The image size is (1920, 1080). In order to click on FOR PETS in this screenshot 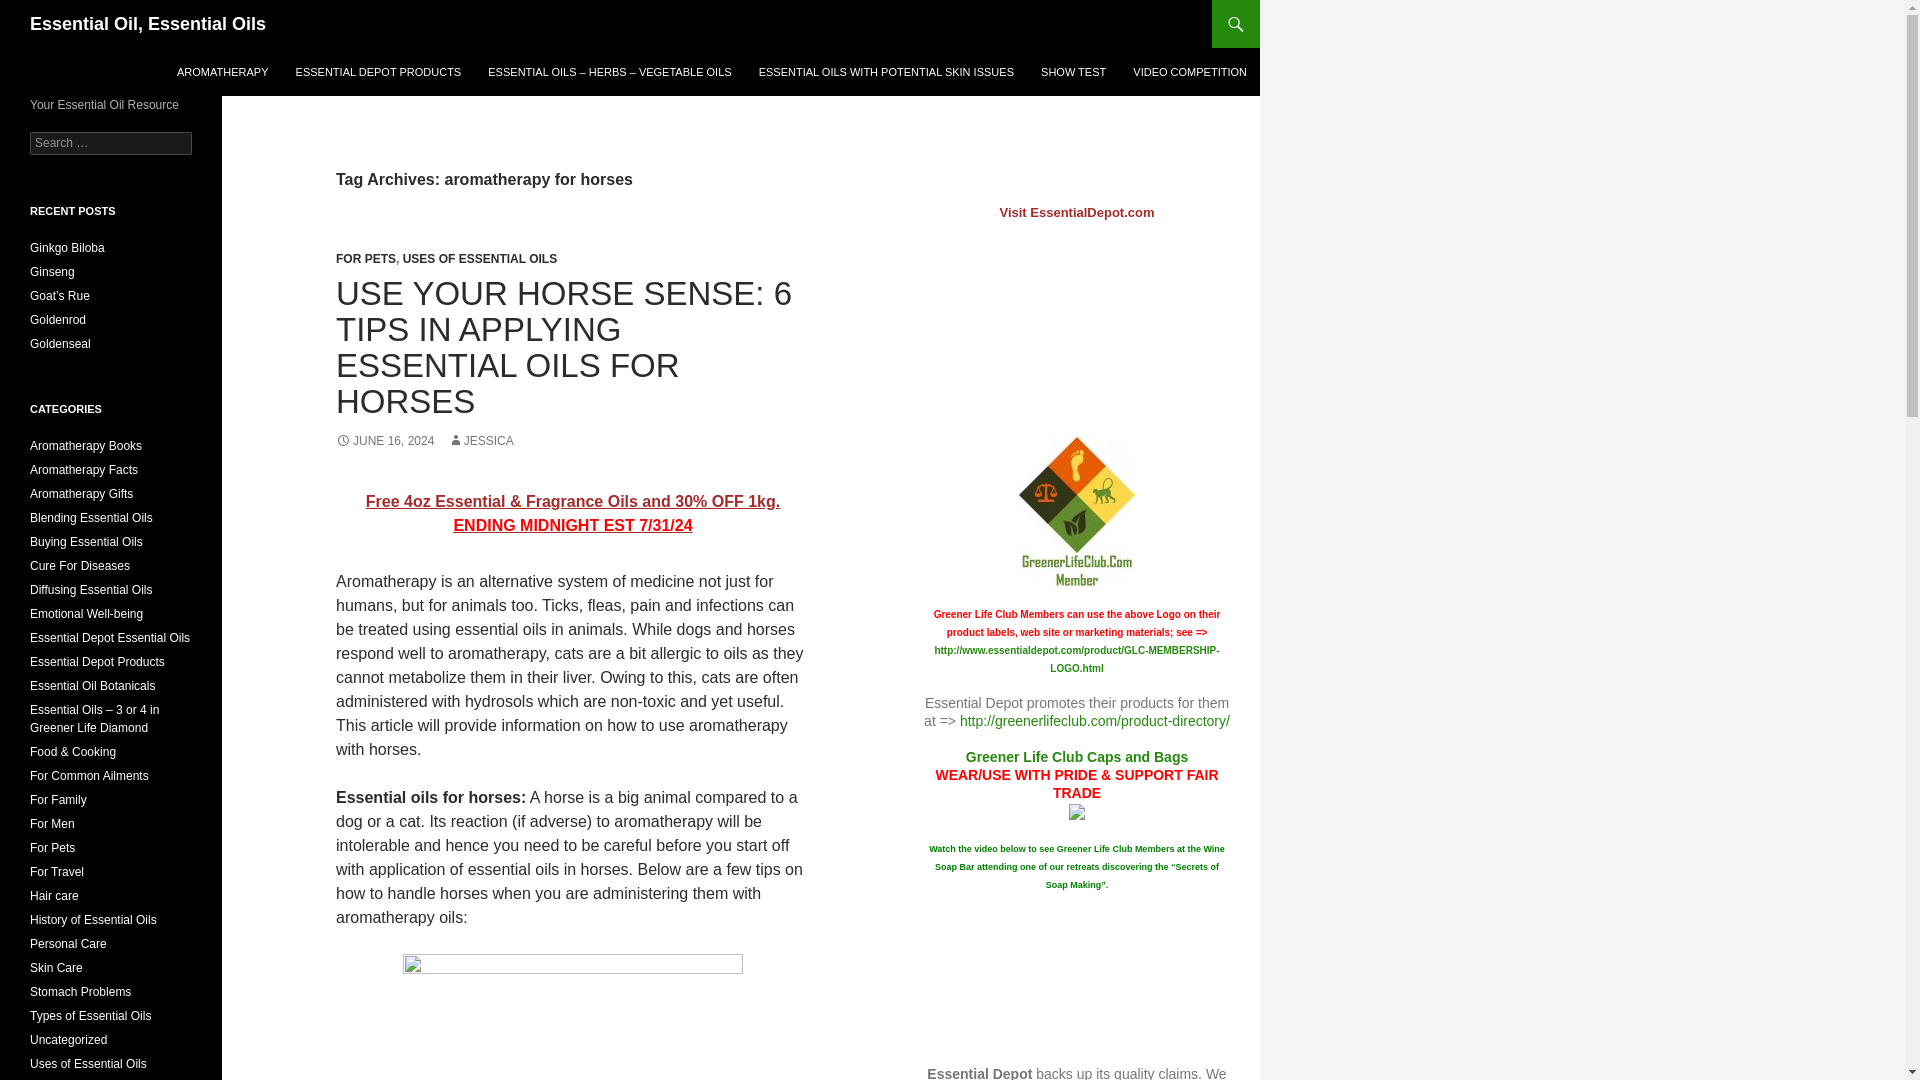, I will do `click(366, 258)`.